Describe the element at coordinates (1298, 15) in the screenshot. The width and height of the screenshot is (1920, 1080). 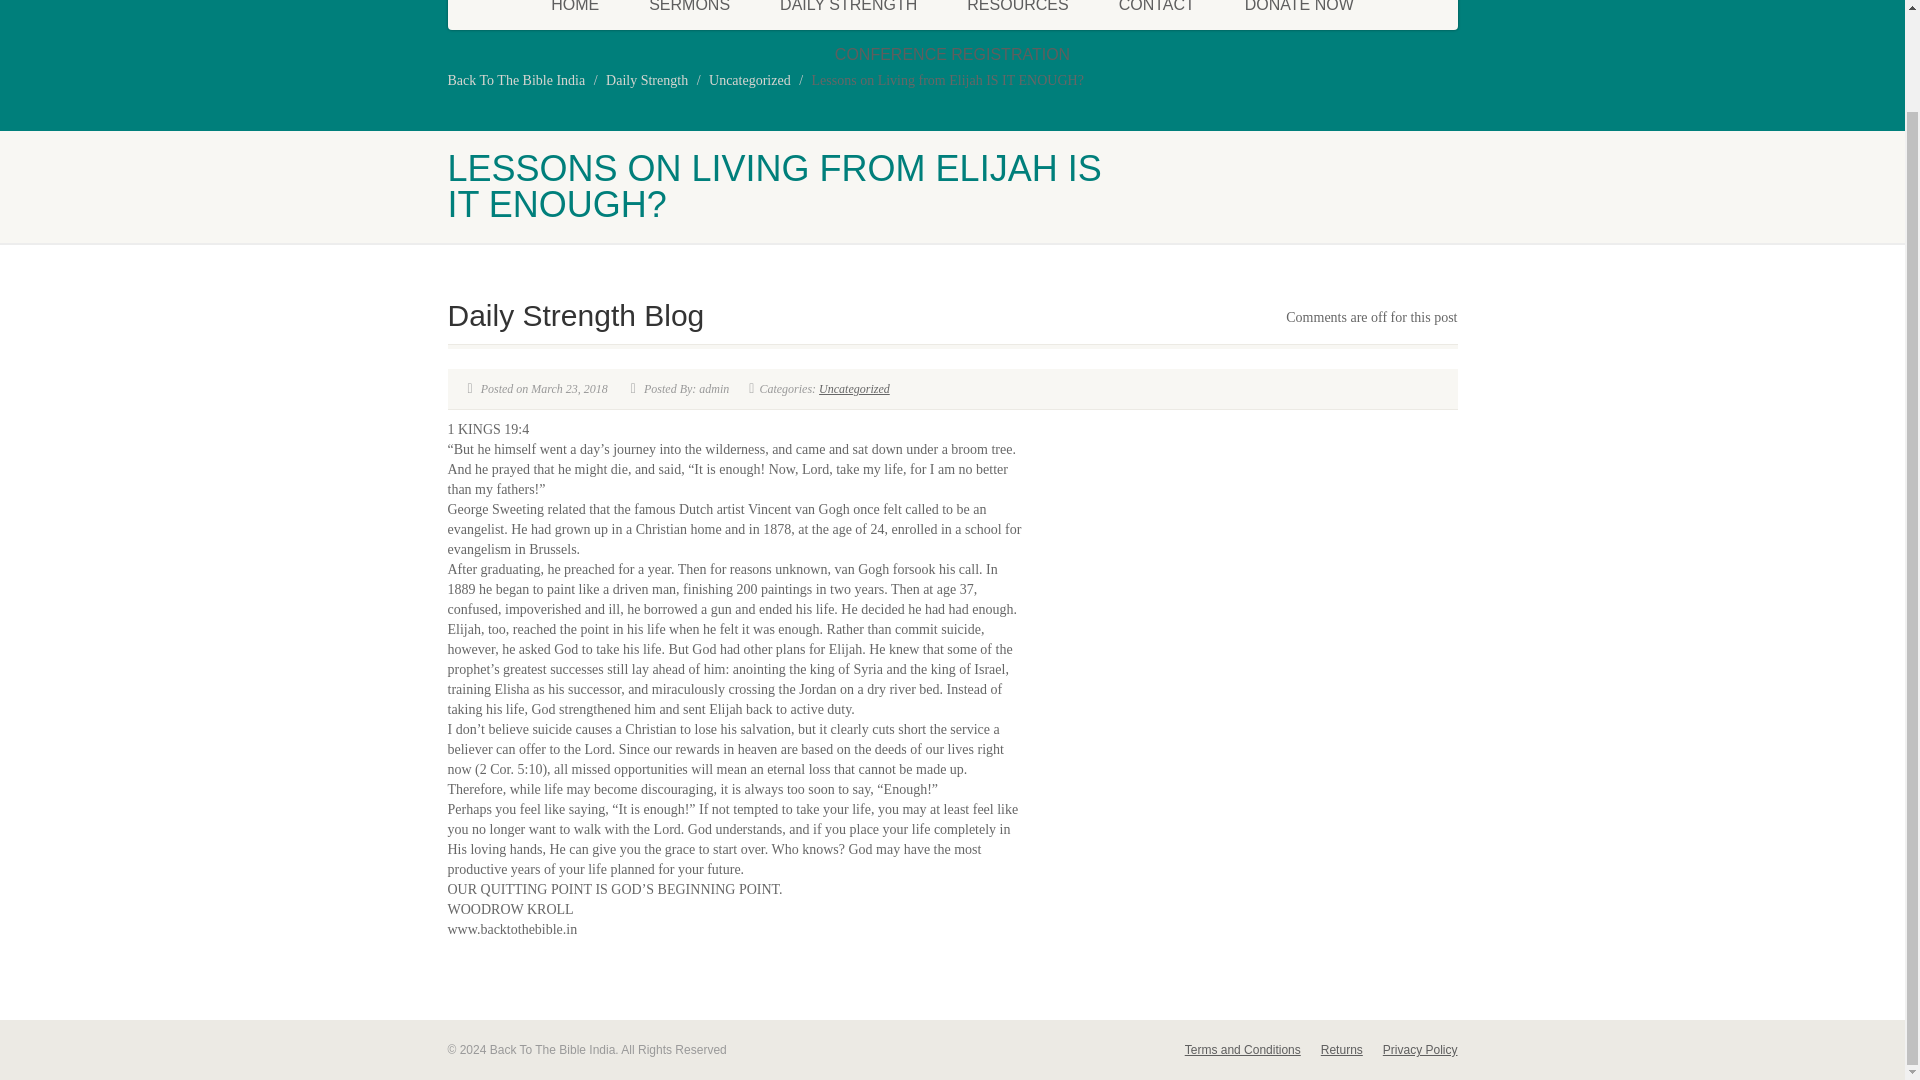
I see `DONATE NOW` at that location.